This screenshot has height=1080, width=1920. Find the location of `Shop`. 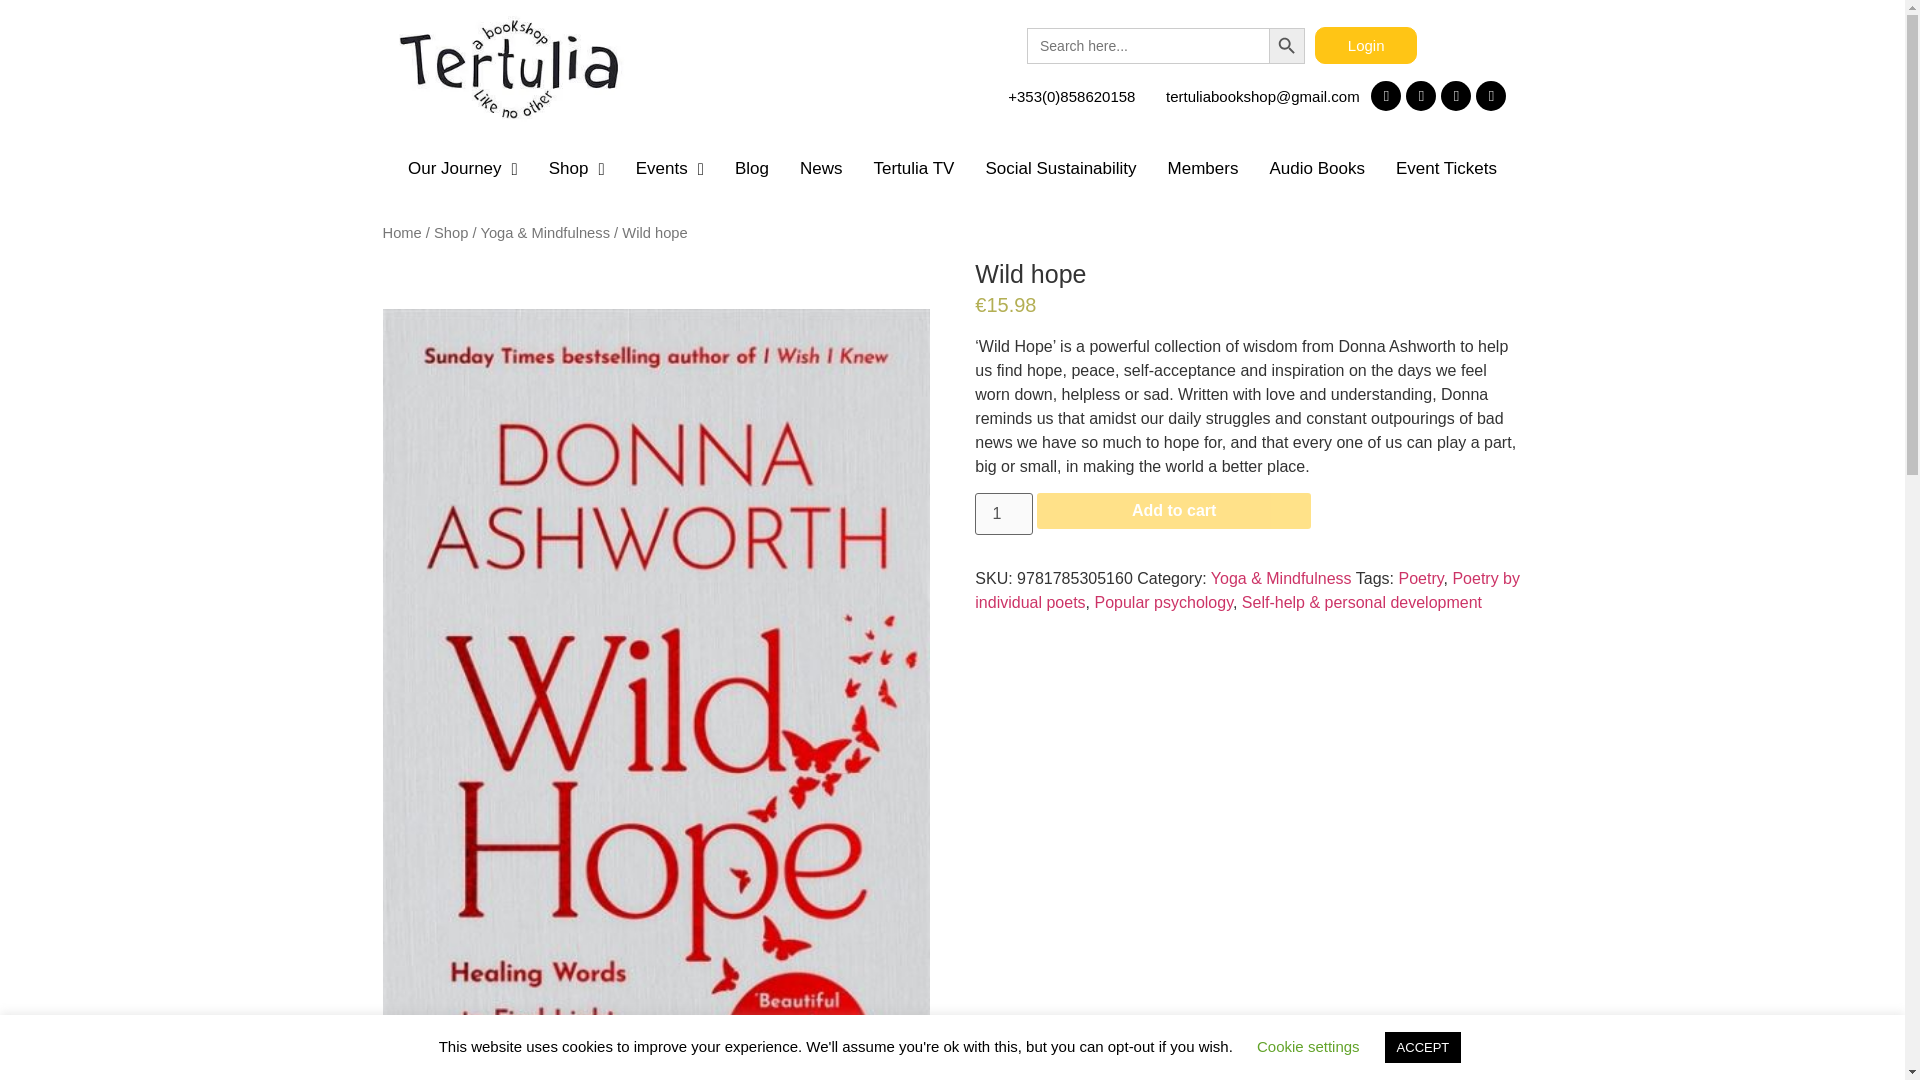

Shop is located at coordinates (576, 168).